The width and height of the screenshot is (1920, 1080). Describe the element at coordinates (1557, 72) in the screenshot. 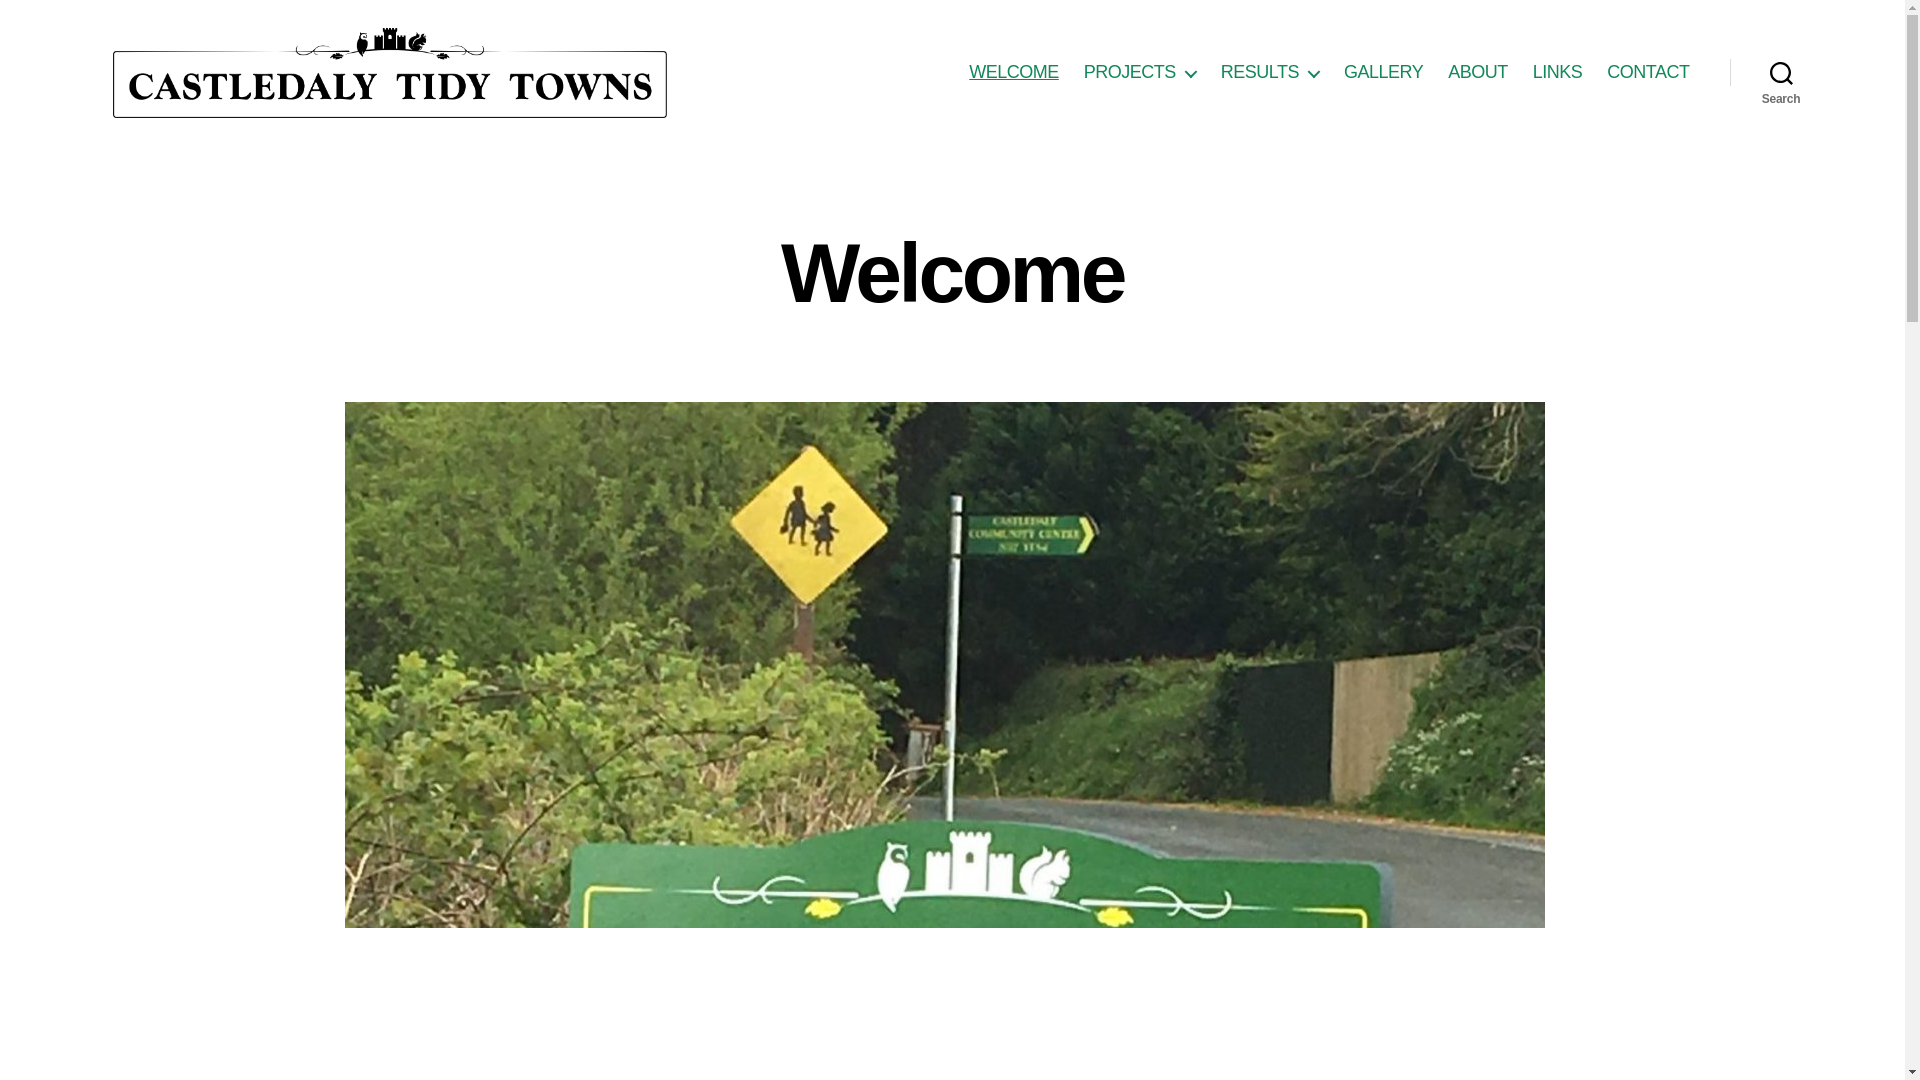

I see `LINKS` at that location.